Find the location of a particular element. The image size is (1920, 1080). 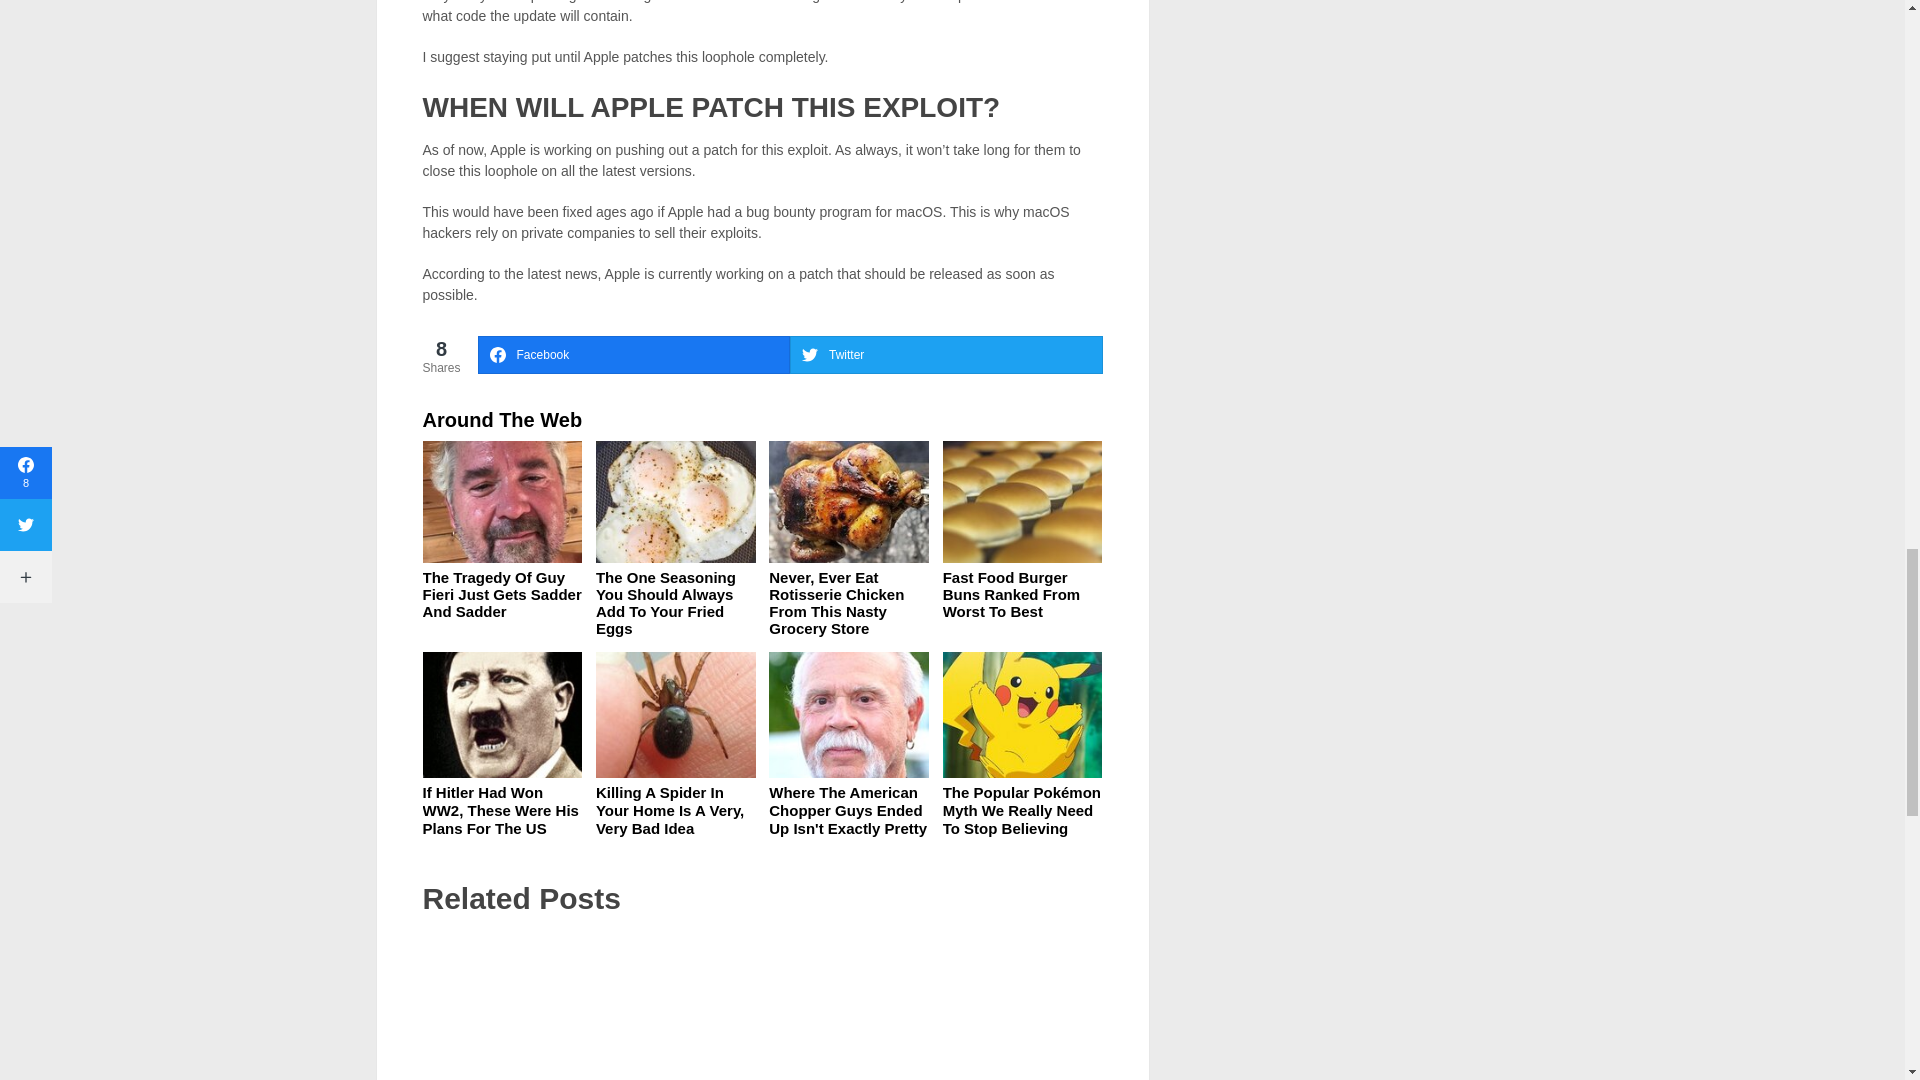

Facebook is located at coordinates (634, 354).